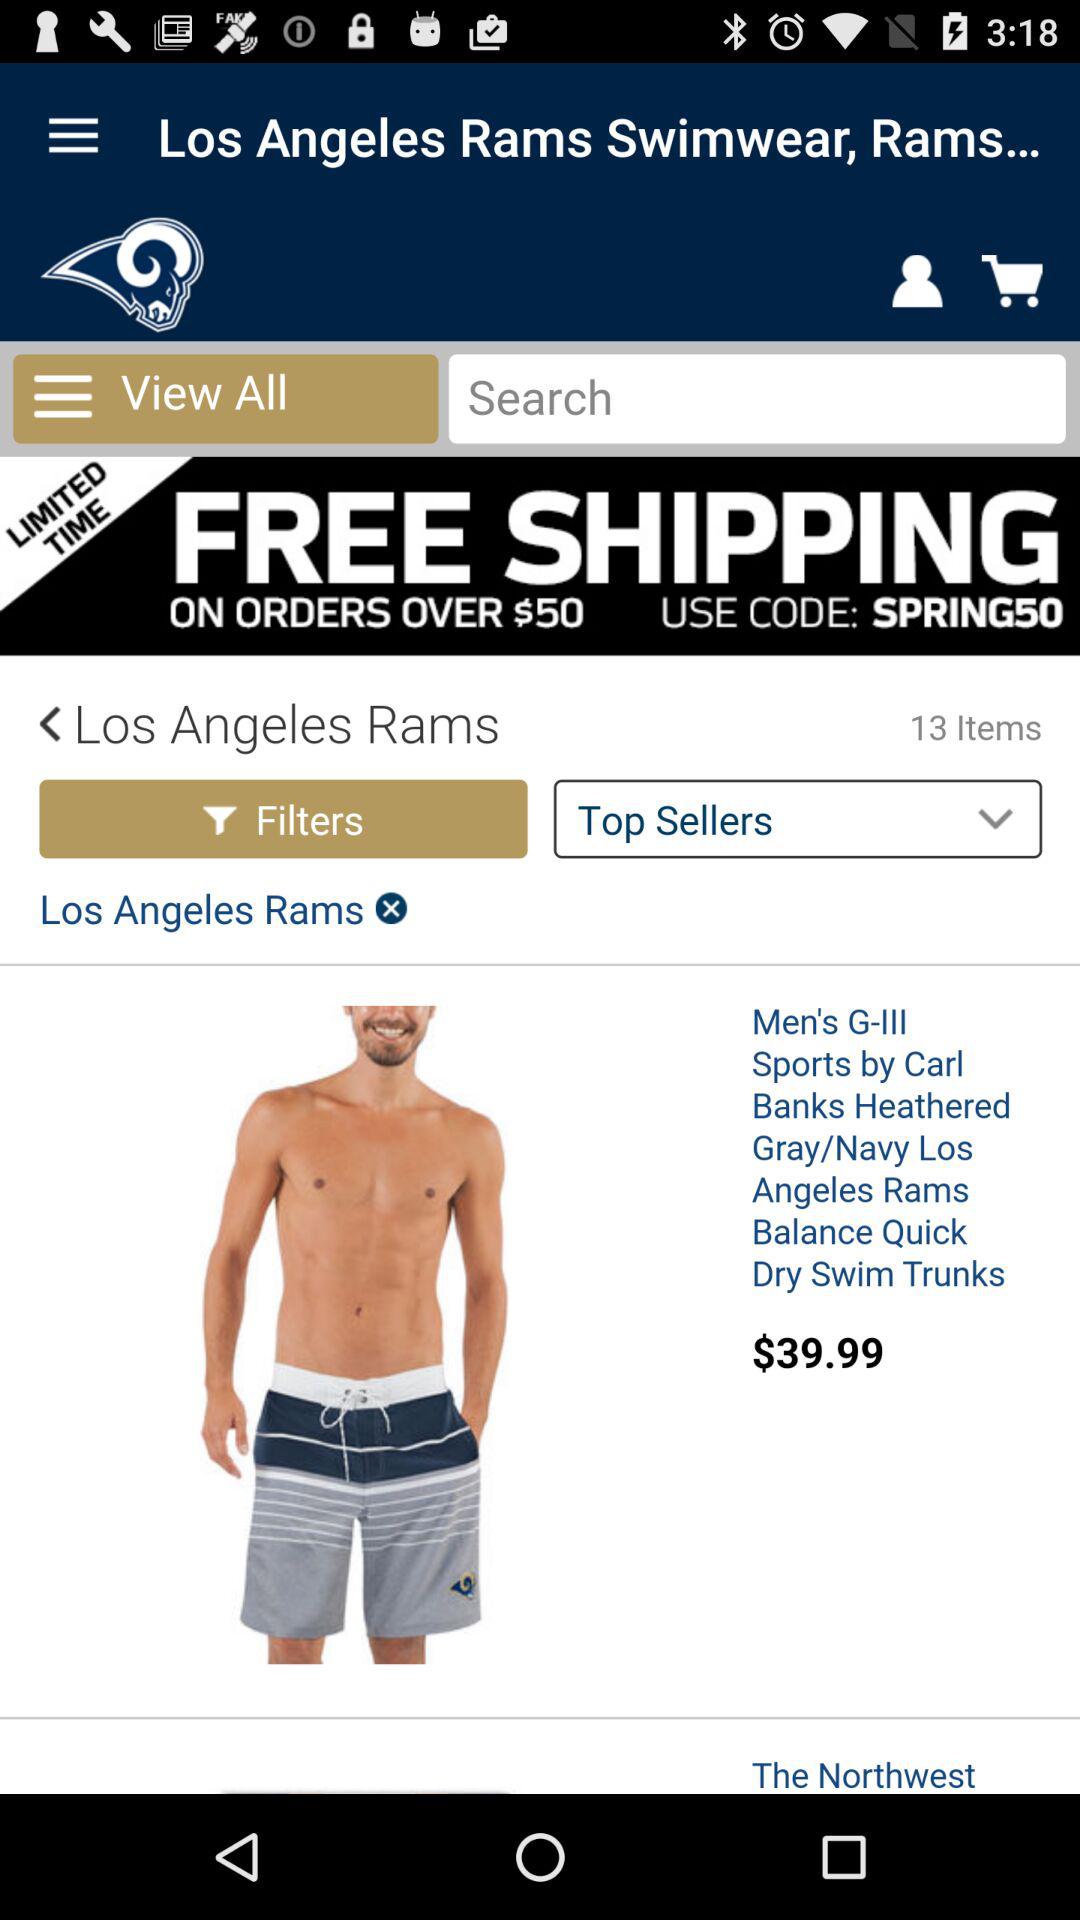 This screenshot has height=1920, width=1080. What do you see at coordinates (74, 136) in the screenshot?
I see `go to customize` at bounding box center [74, 136].